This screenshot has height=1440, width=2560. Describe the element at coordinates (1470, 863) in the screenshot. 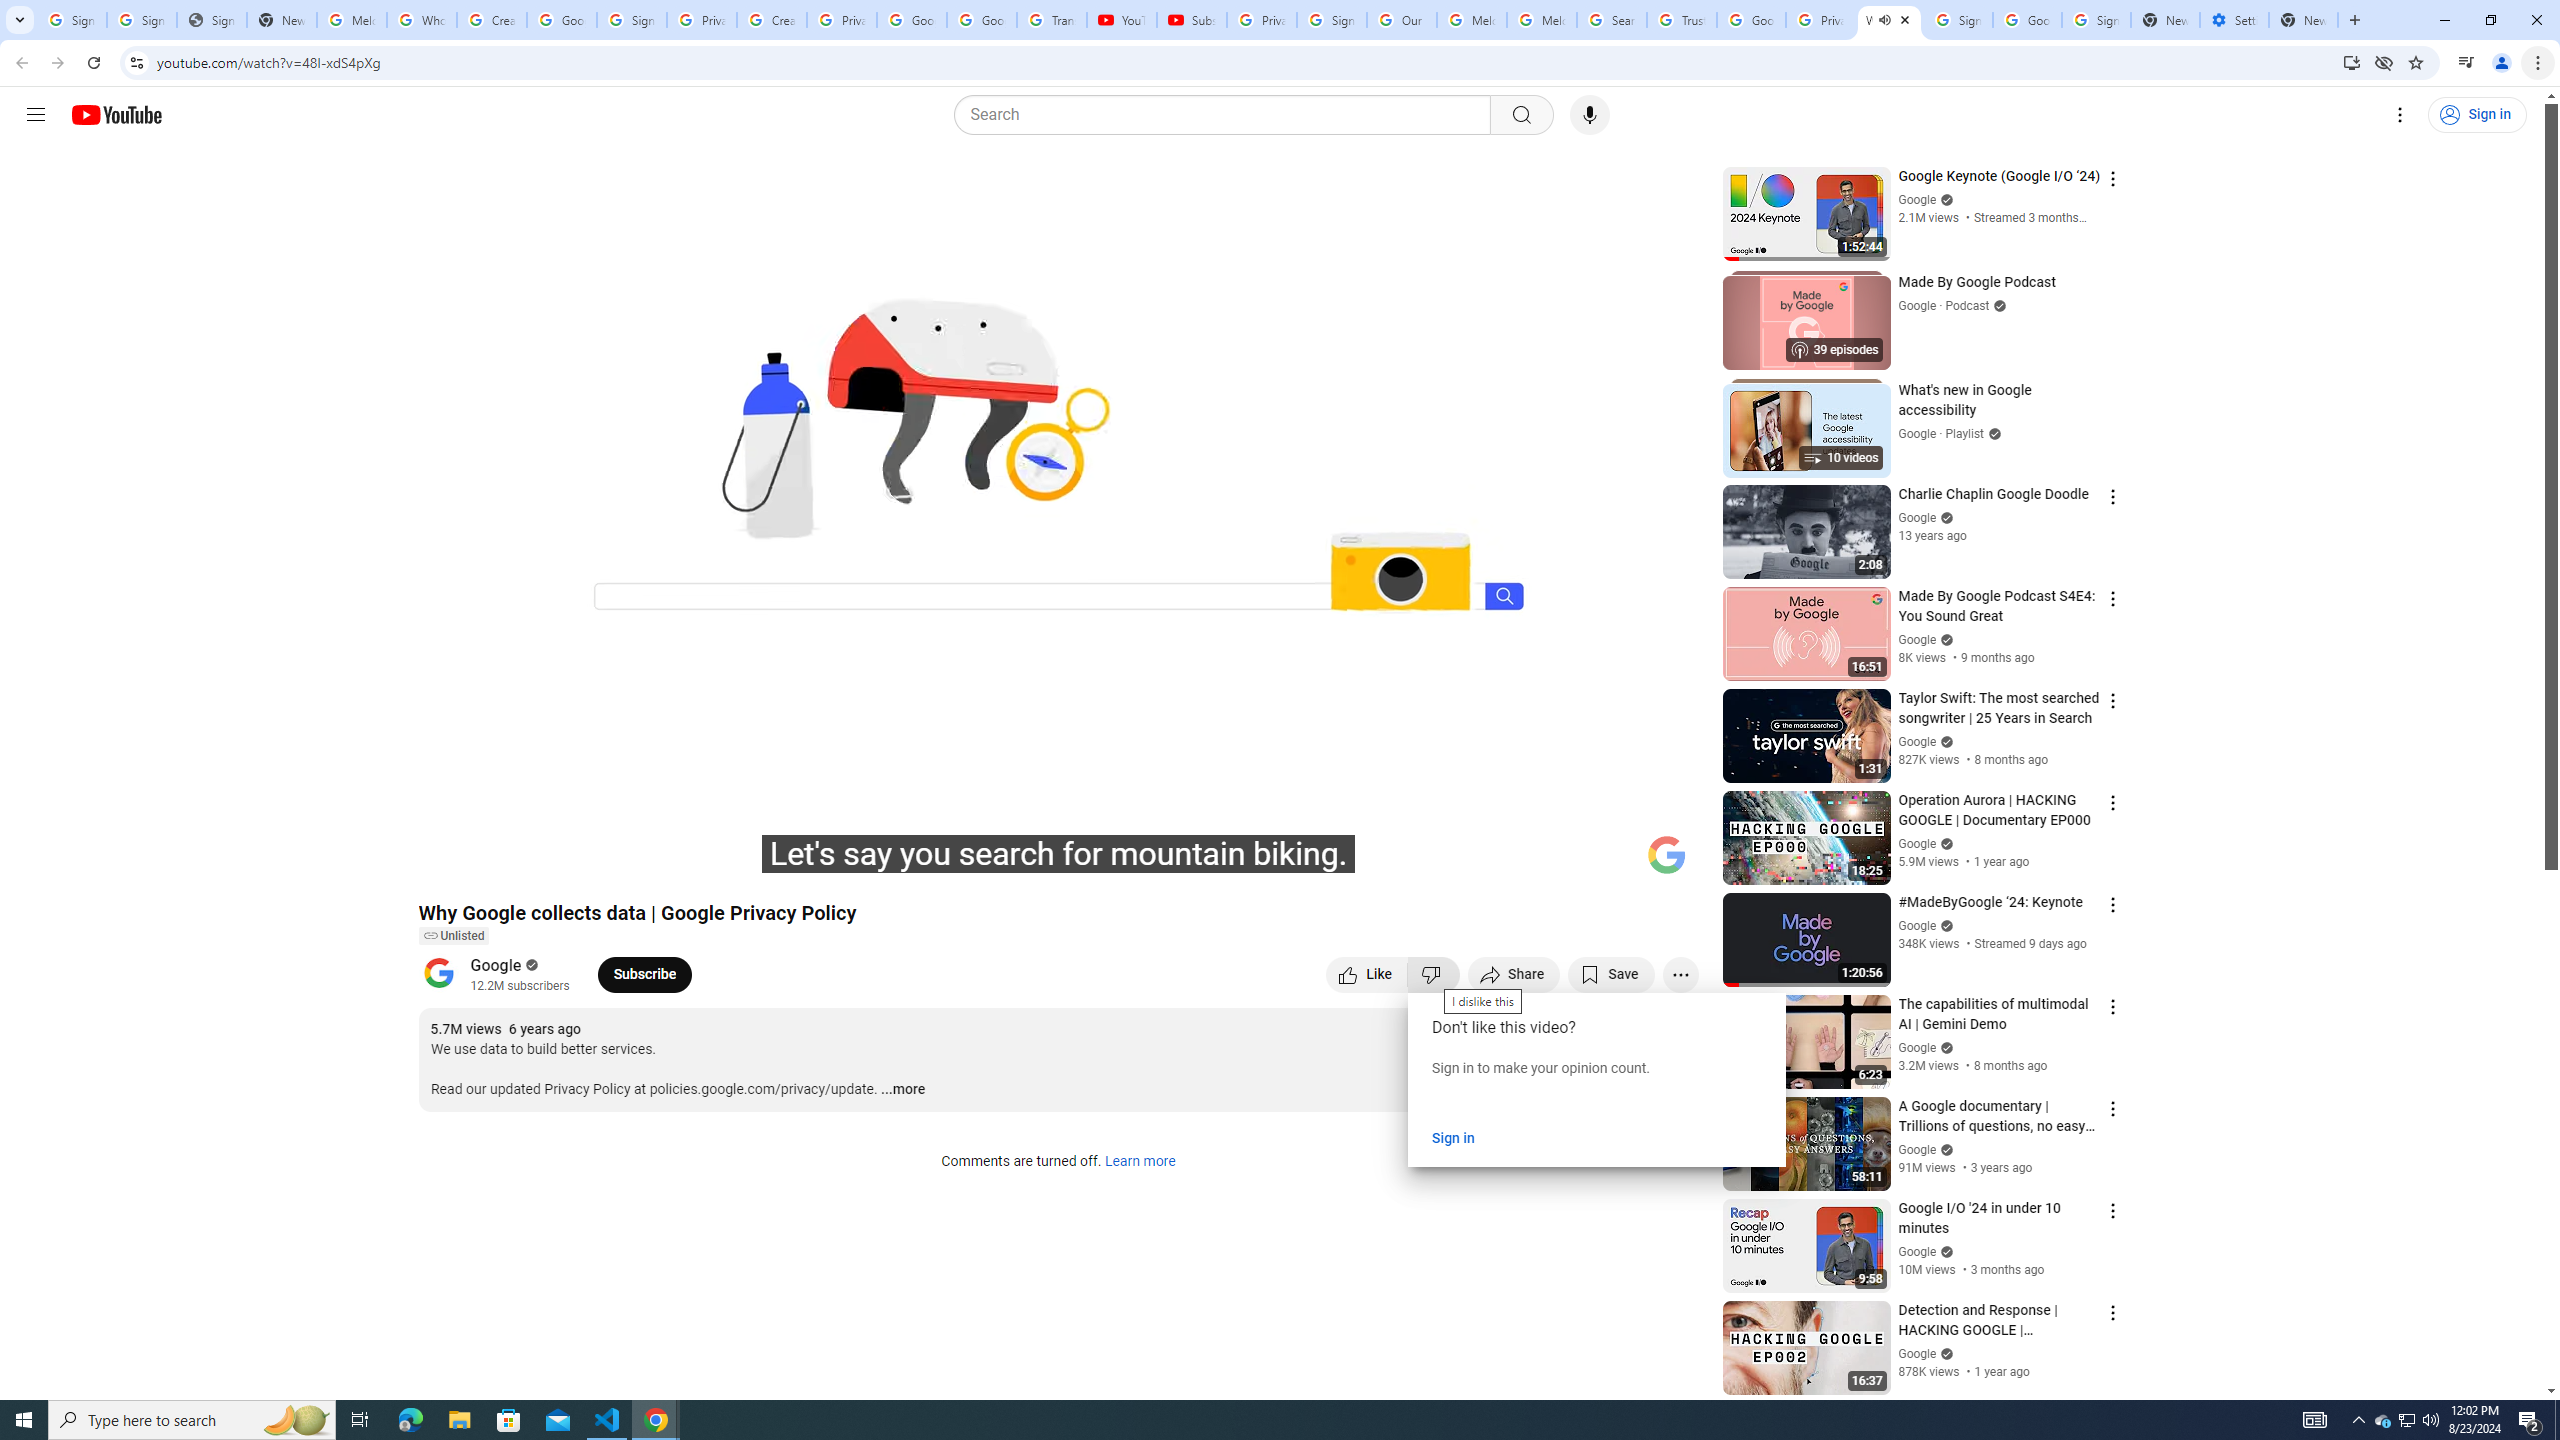

I see `Subtitles/closed captions unavailable` at that location.